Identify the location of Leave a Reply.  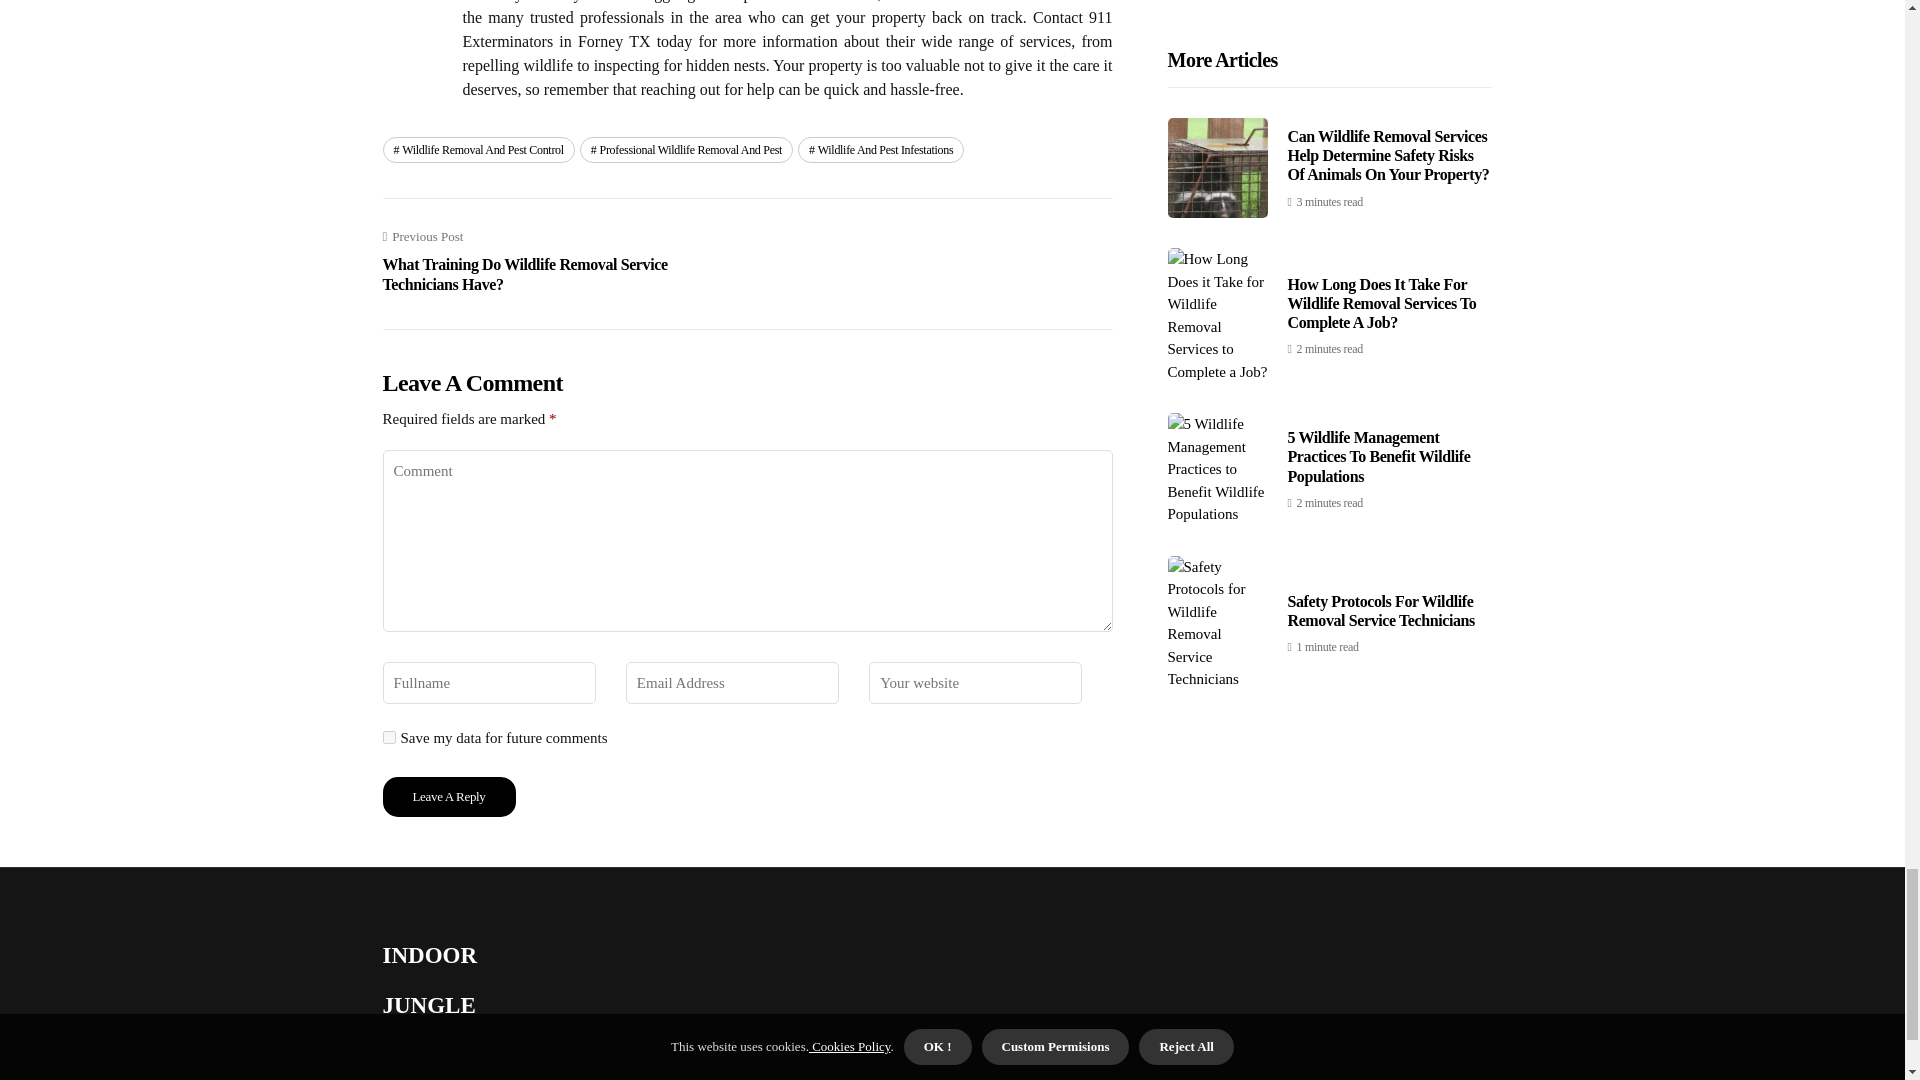
(448, 796).